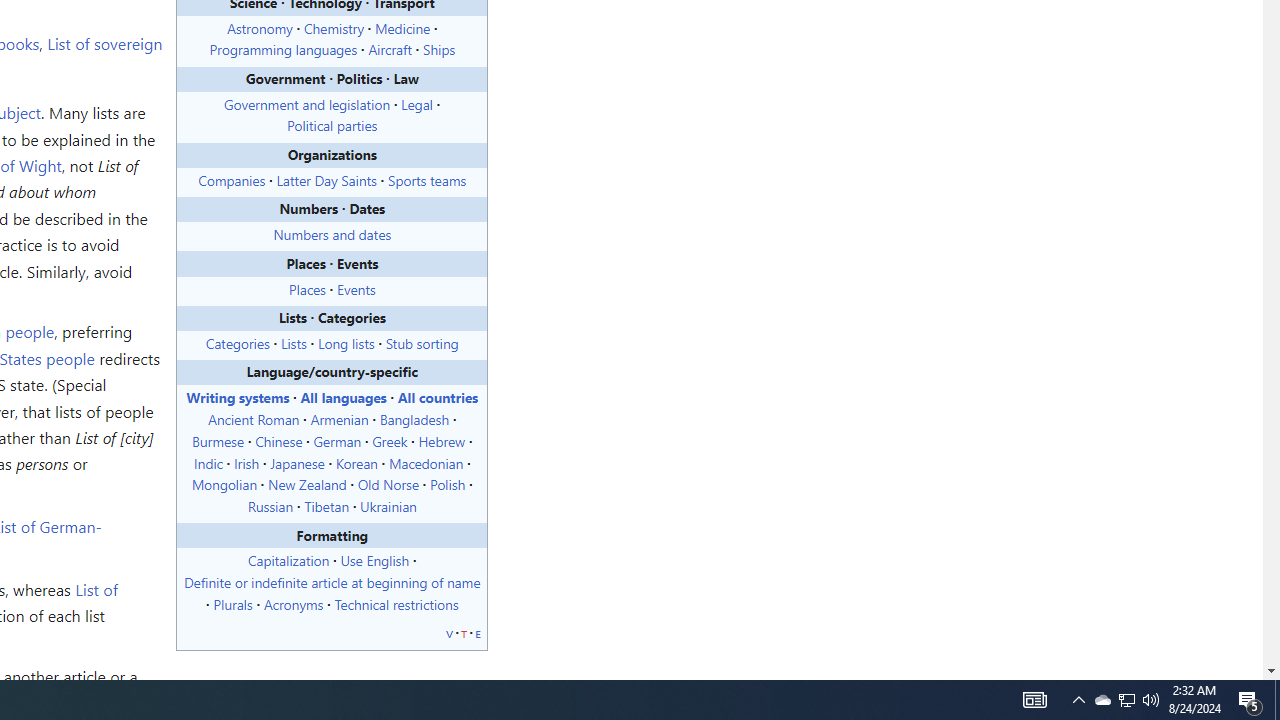 The image size is (1280, 720). What do you see at coordinates (438, 50) in the screenshot?
I see `Ships` at bounding box center [438, 50].